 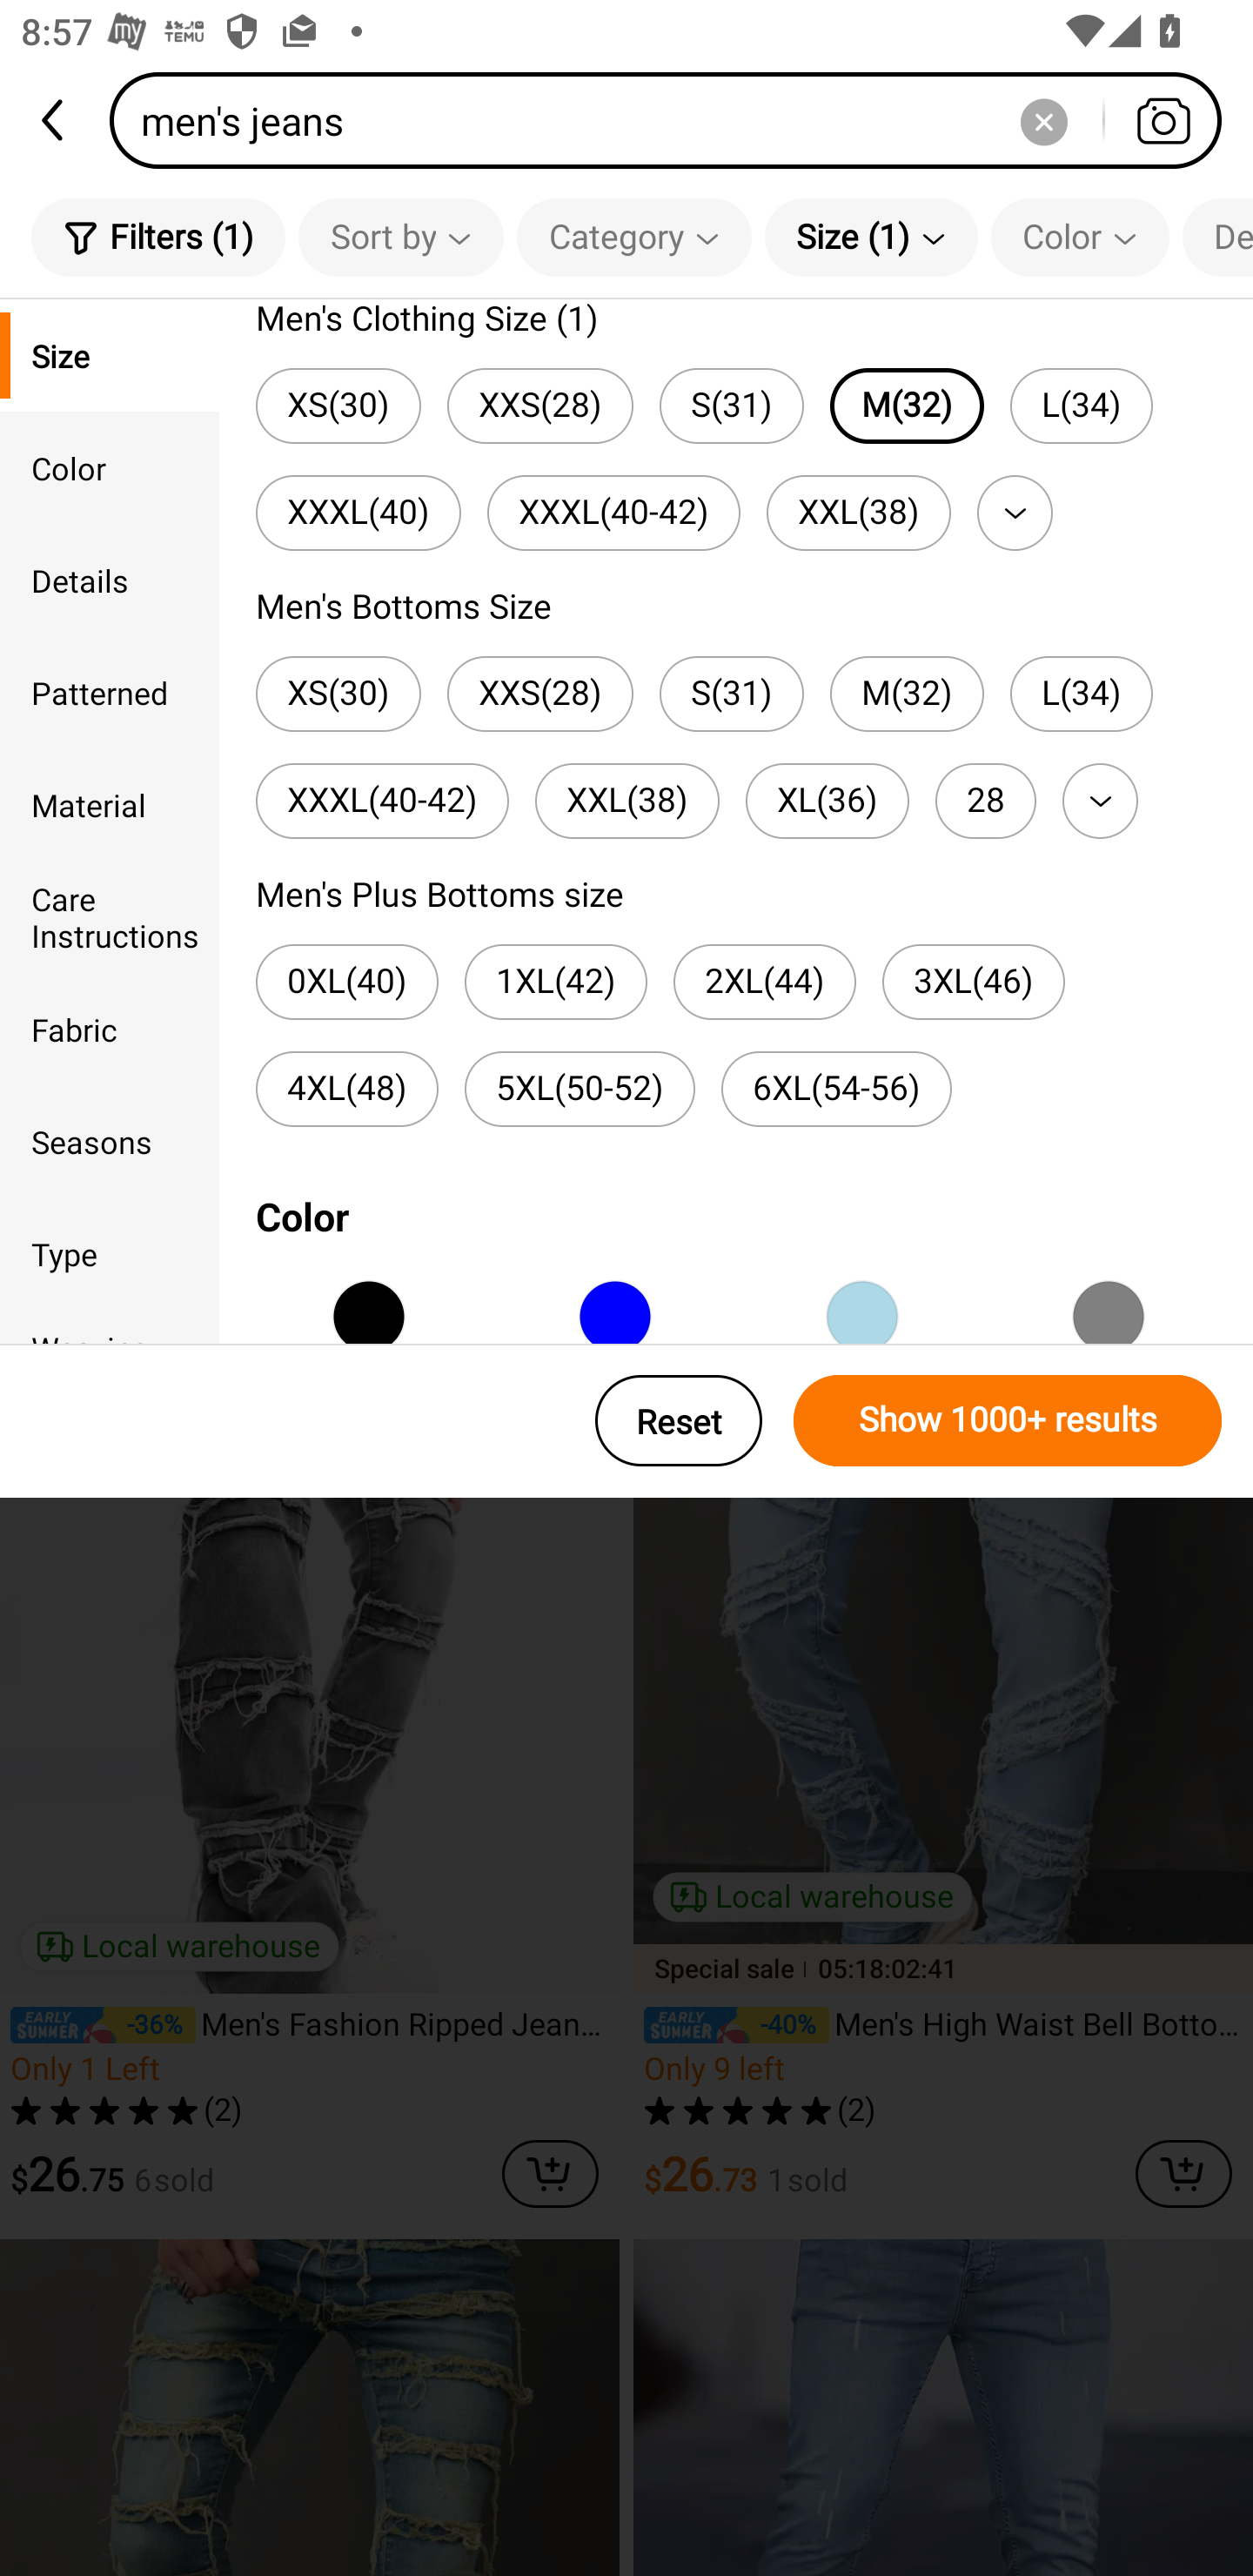 What do you see at coordinates (614, 512) in the screenshot?
I see `XXXL(40-42)` at bounding box center [614, 512].